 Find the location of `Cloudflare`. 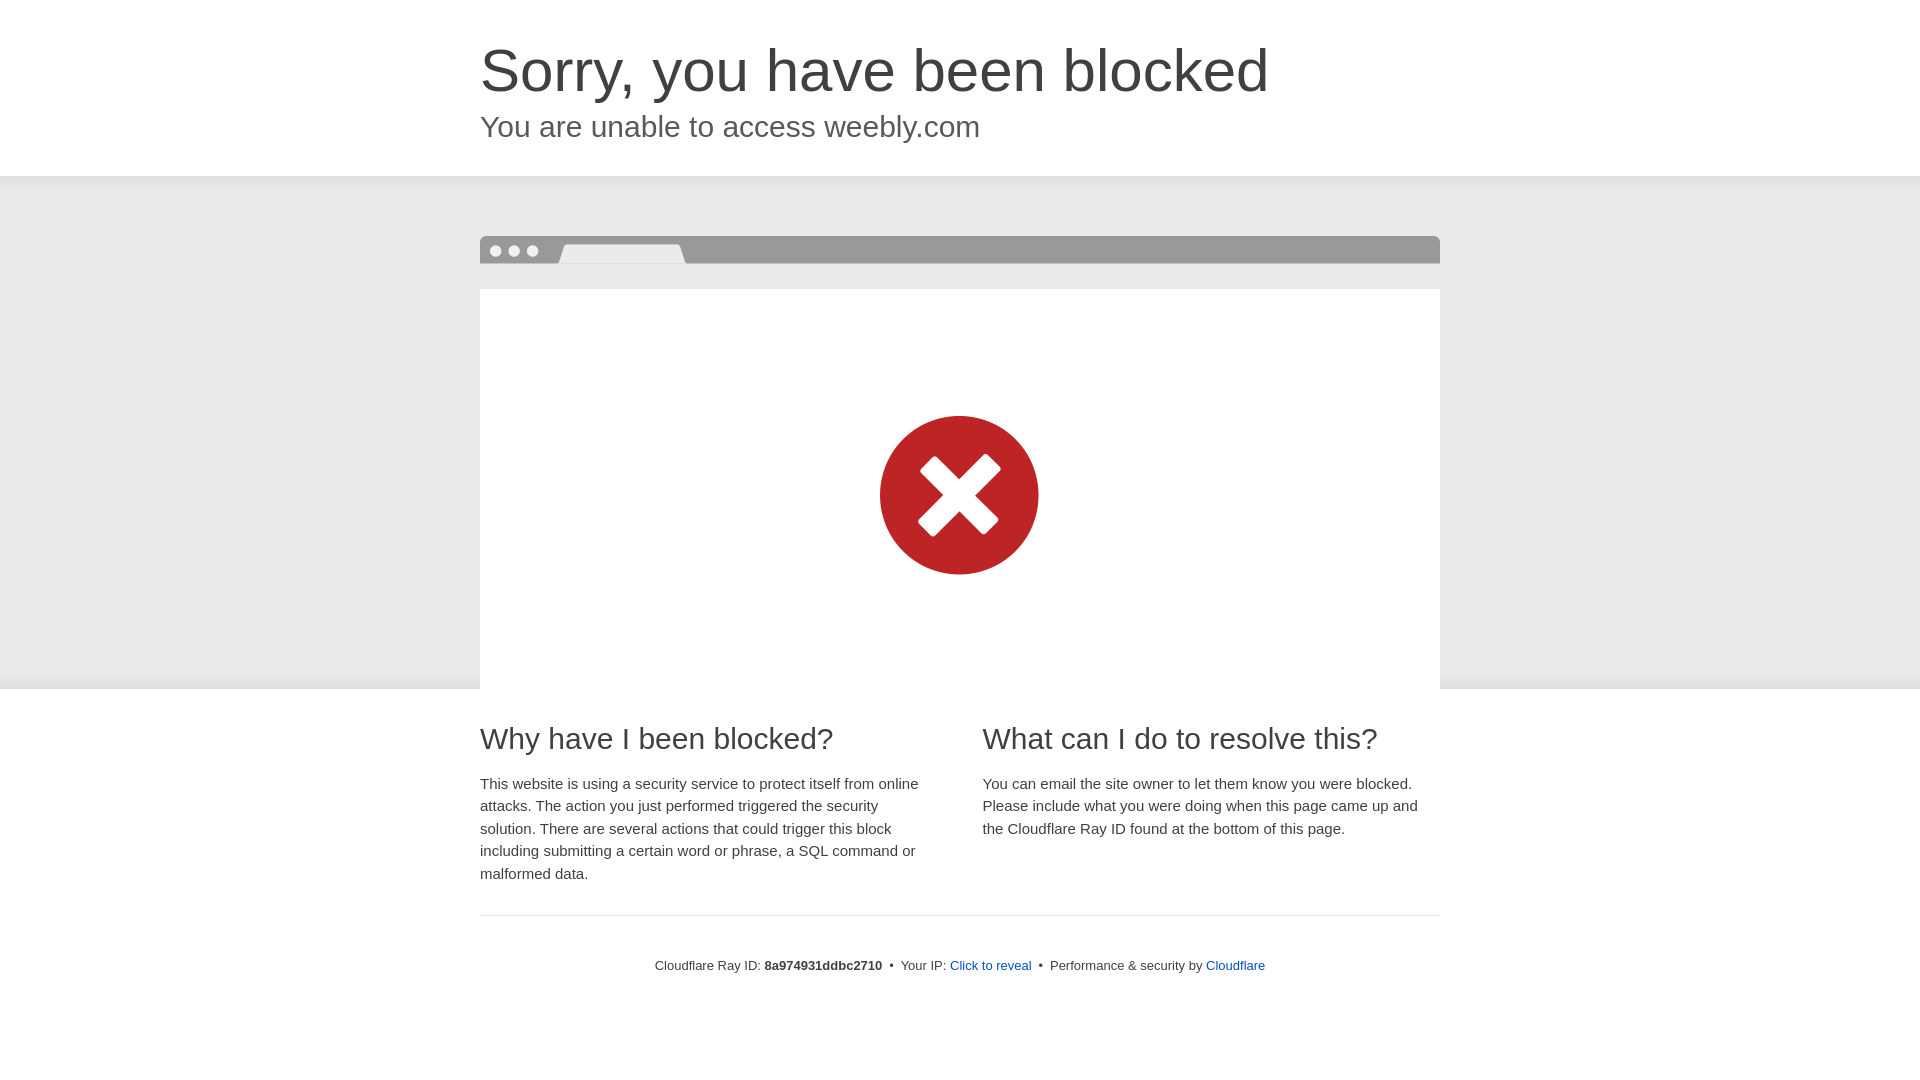

Cloudflare is located at coordinates (1235, 965).